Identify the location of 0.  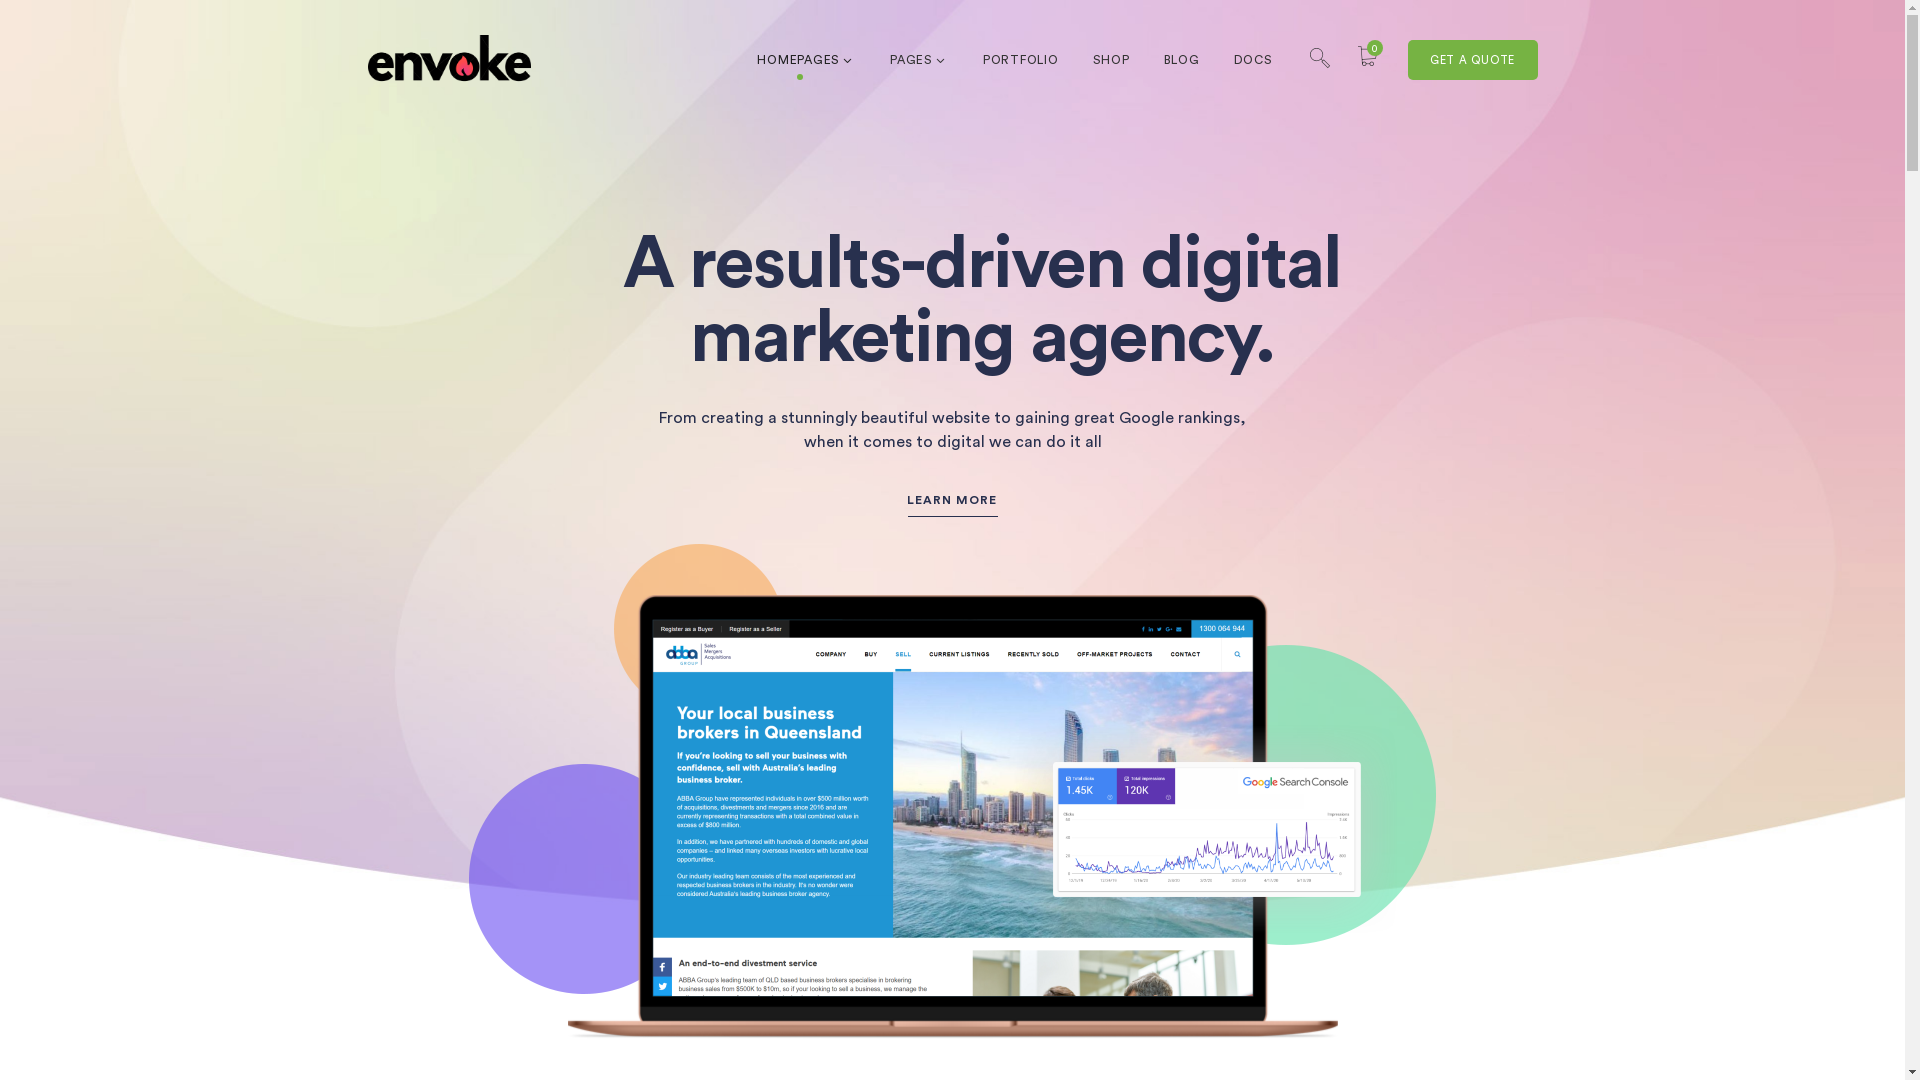
(1367, 60).